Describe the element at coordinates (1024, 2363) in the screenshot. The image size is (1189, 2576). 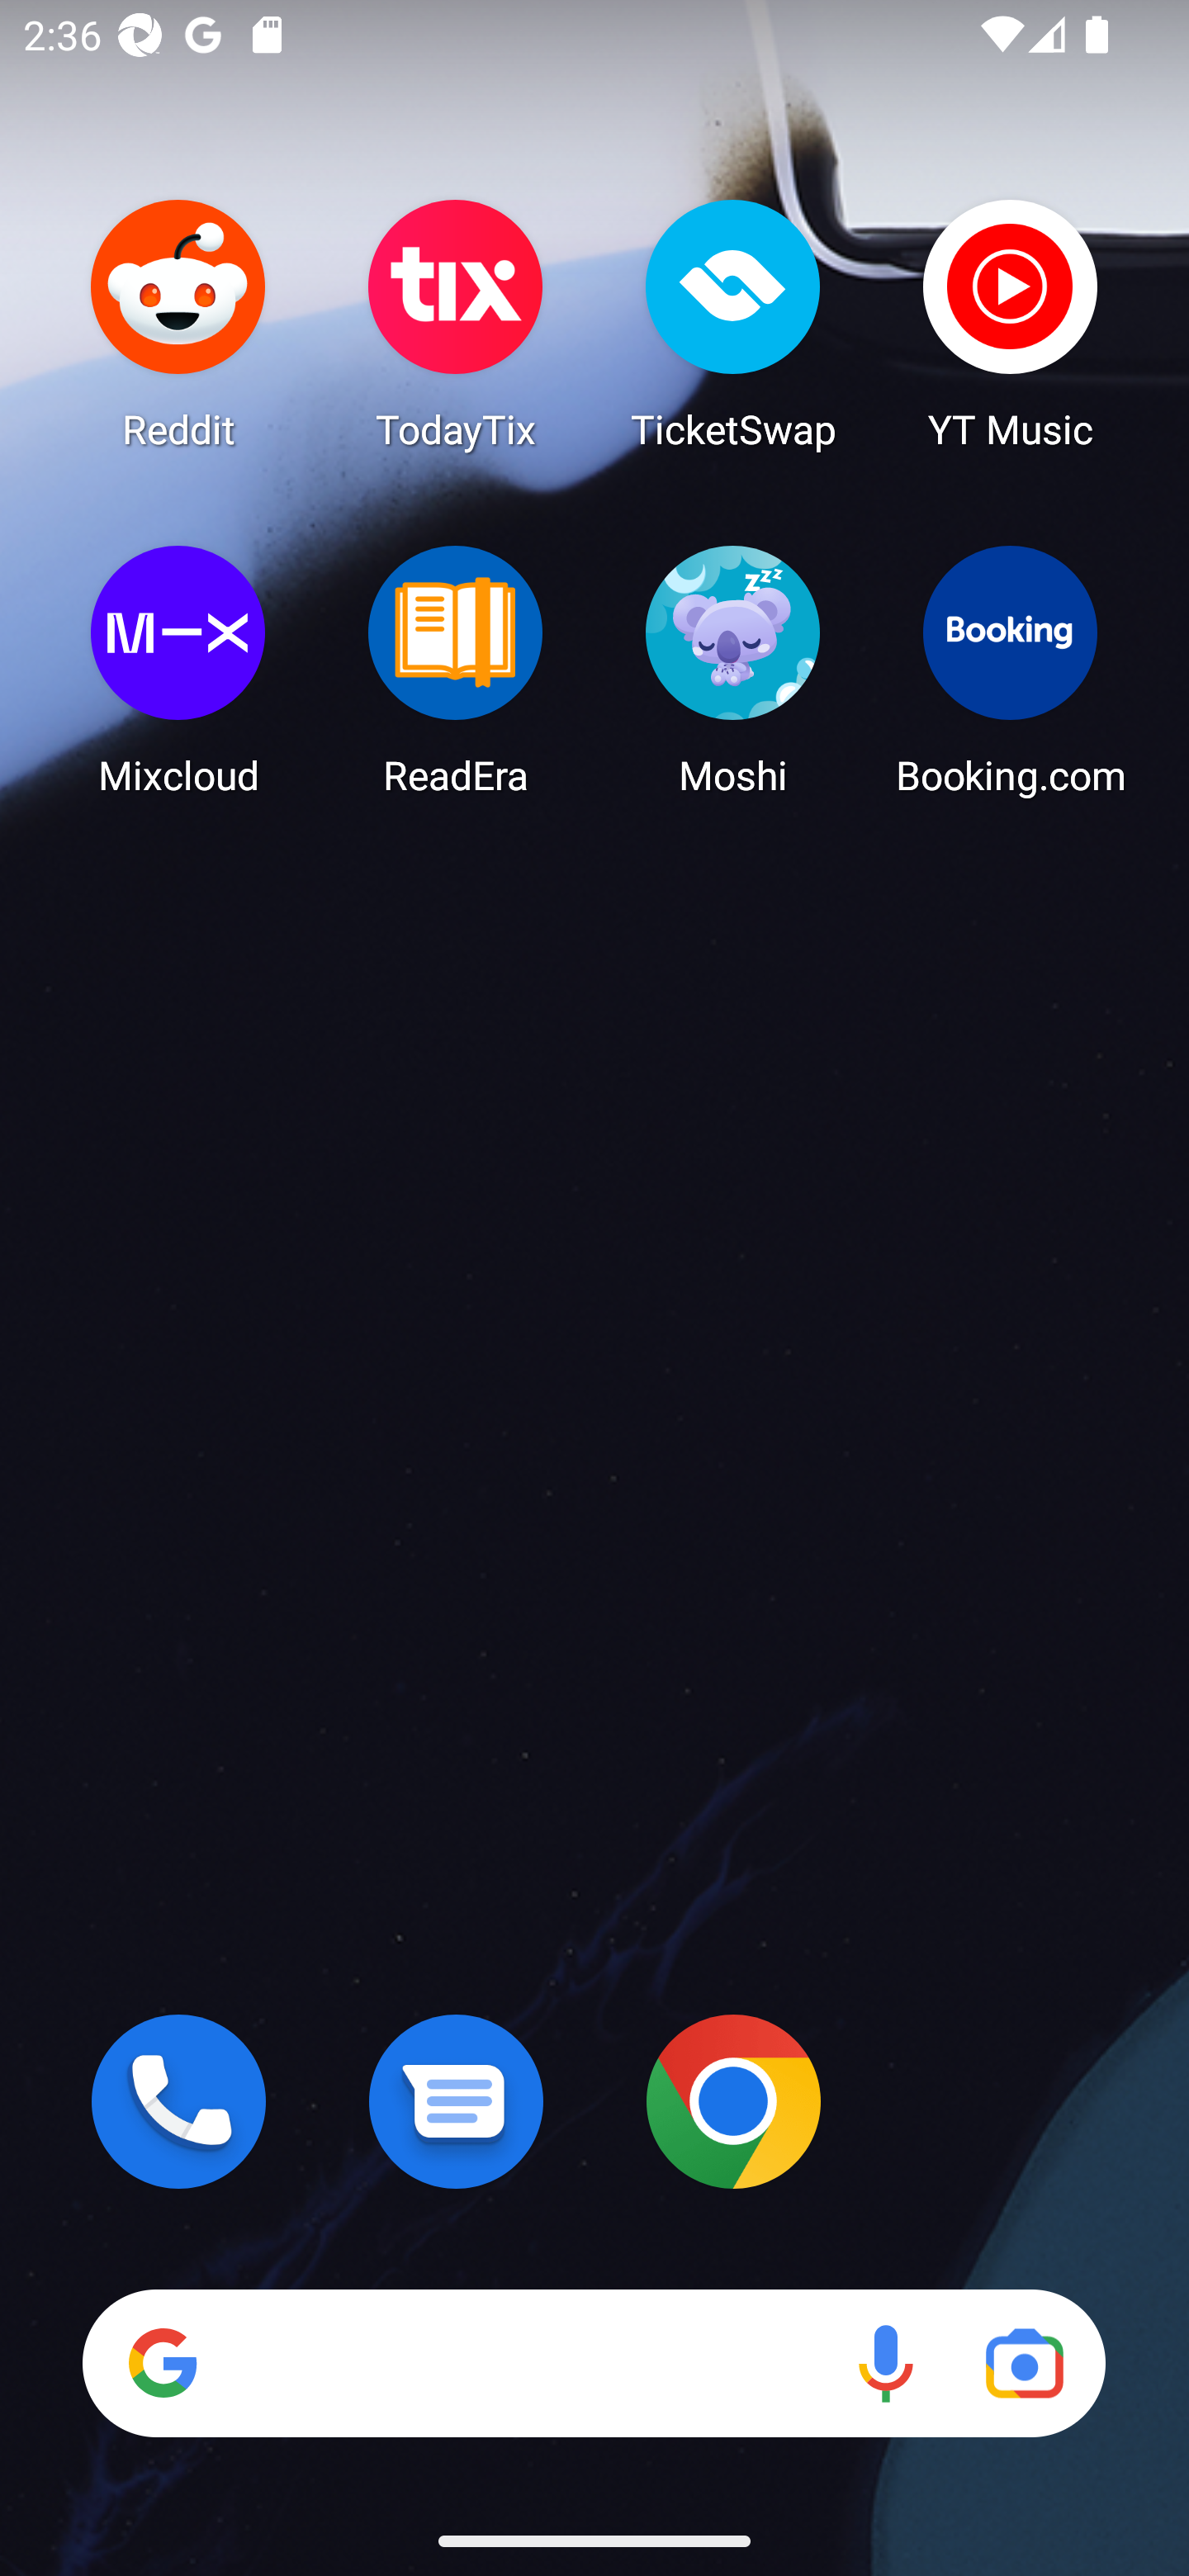
I see `Google Lens` at that location.